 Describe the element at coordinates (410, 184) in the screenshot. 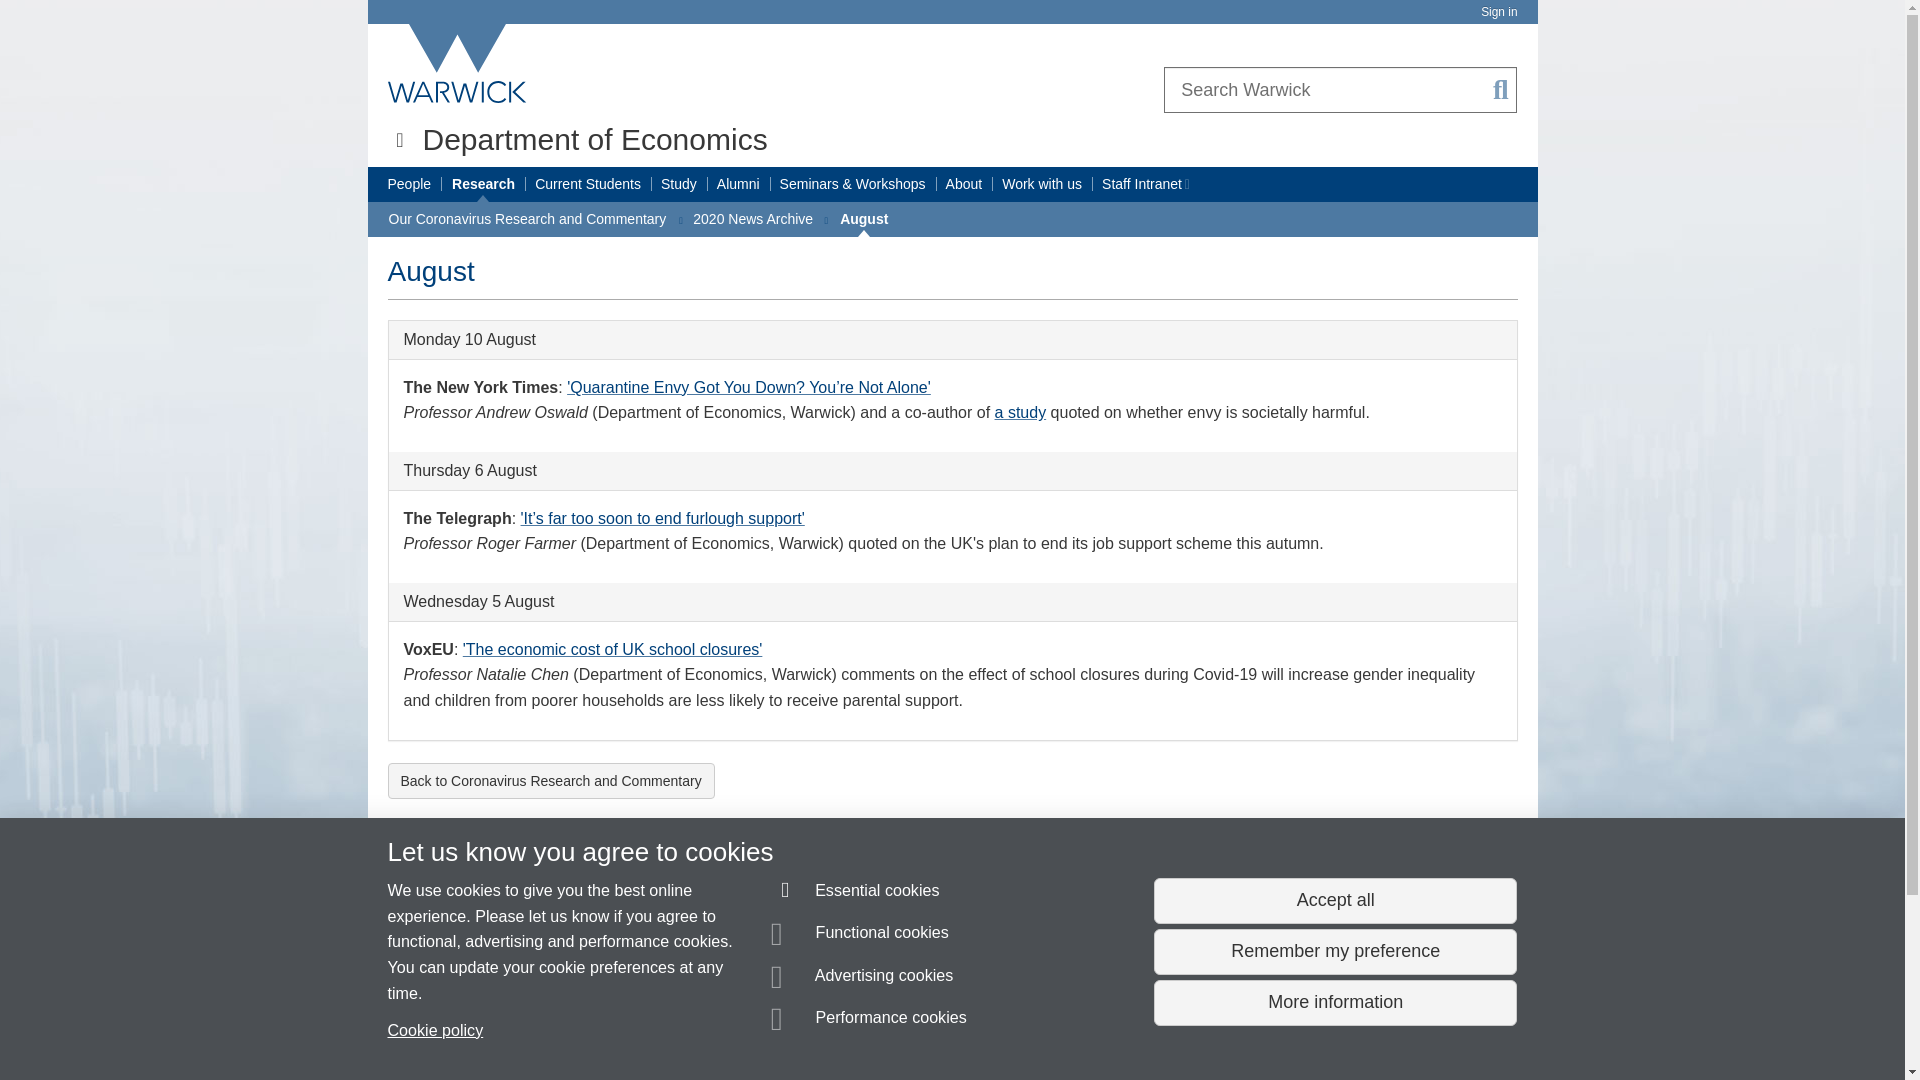

I see `People` at that location.